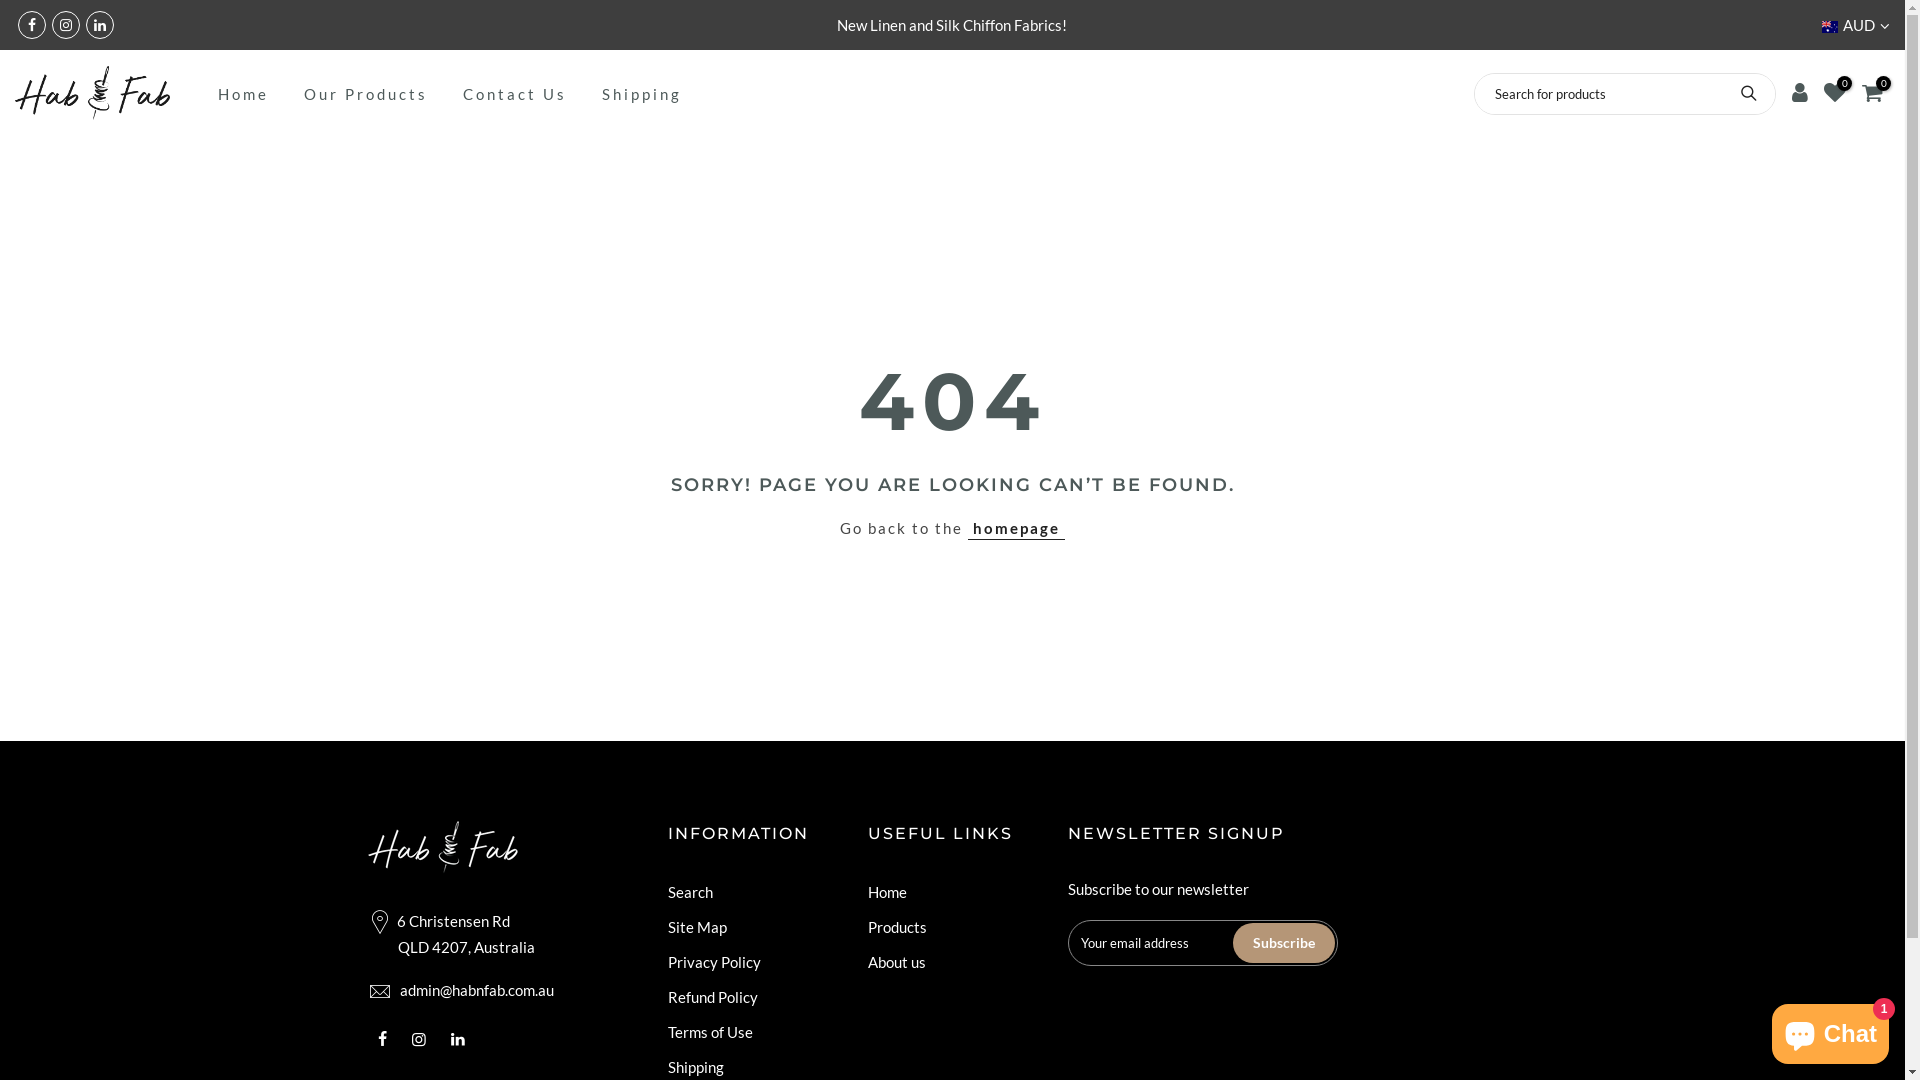 The height and width of the screenshot is (1080, 1920). I want to click on Contact Us, so click(514, 94).